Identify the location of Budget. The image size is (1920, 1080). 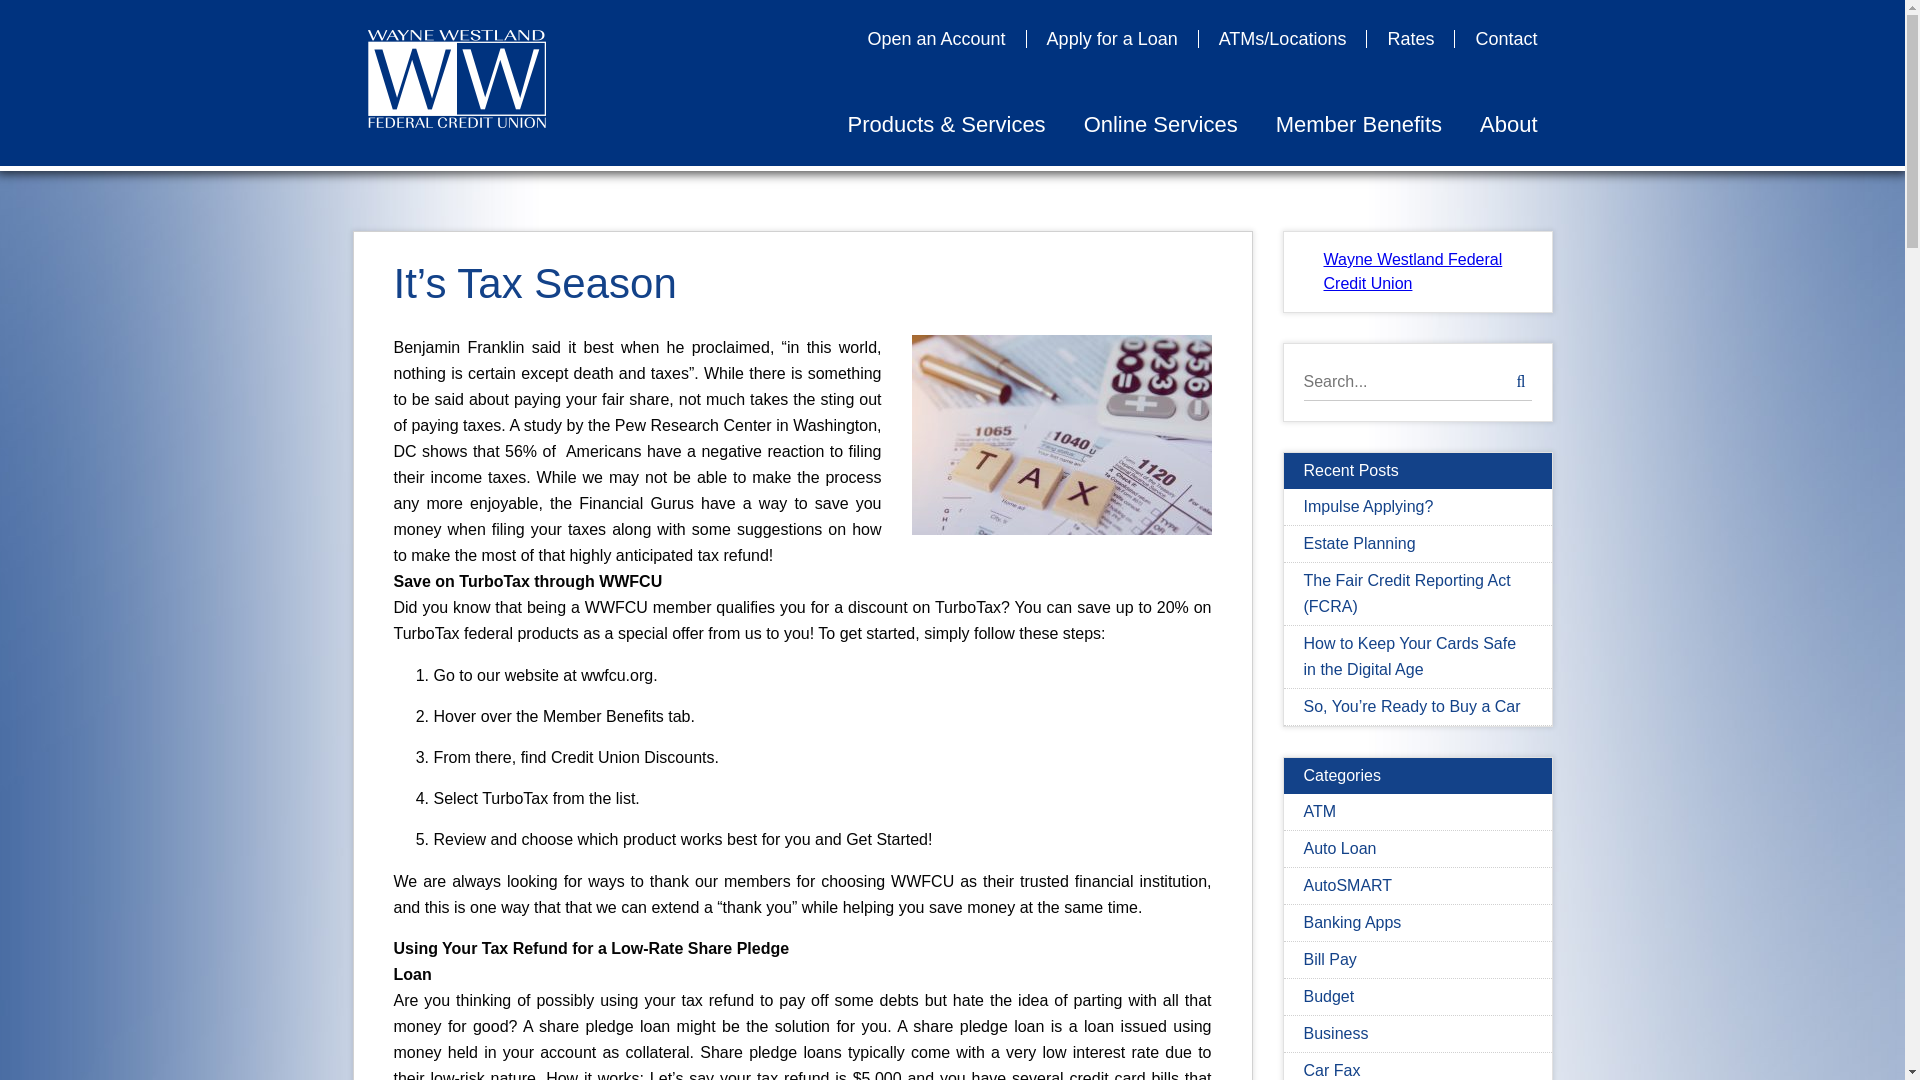
(1329, 996).